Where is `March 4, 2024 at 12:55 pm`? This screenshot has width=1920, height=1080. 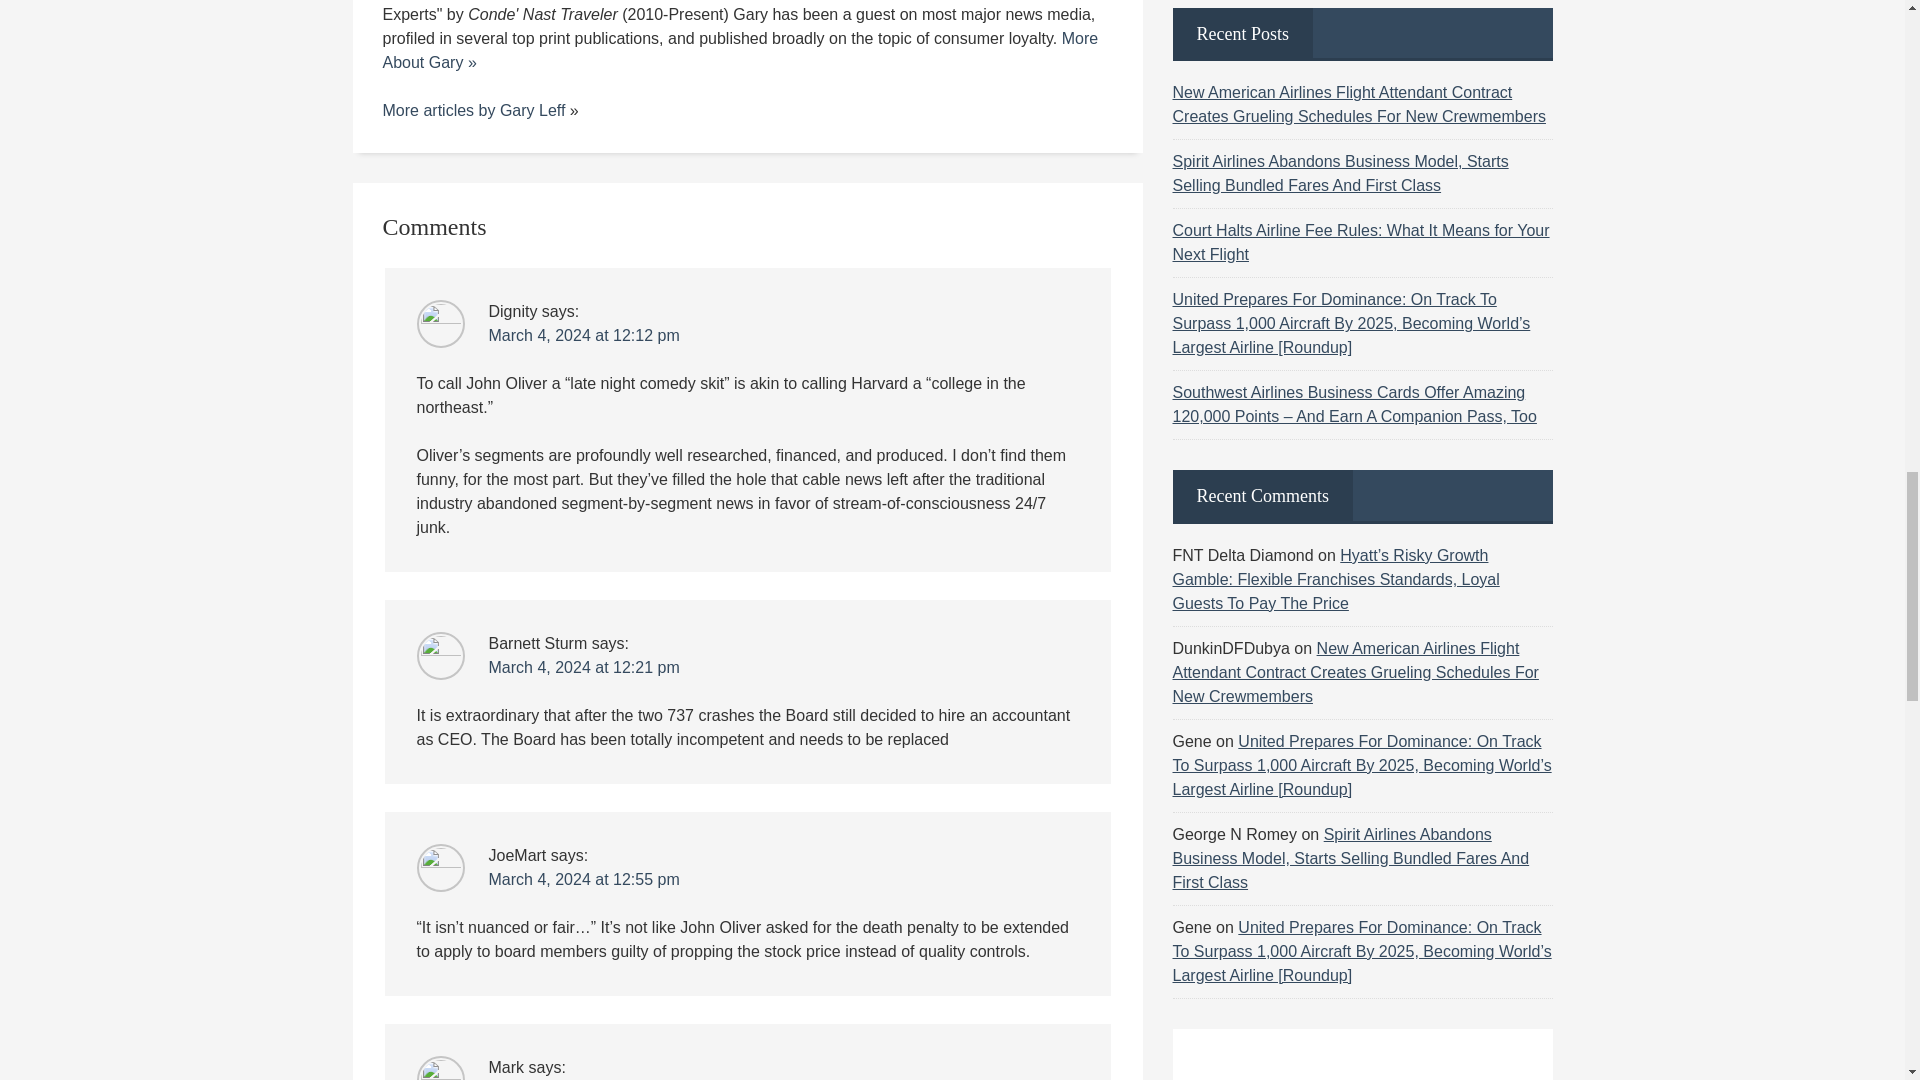 March 4, 2024 at 12:55 pm is located at coordinates (583, 878).